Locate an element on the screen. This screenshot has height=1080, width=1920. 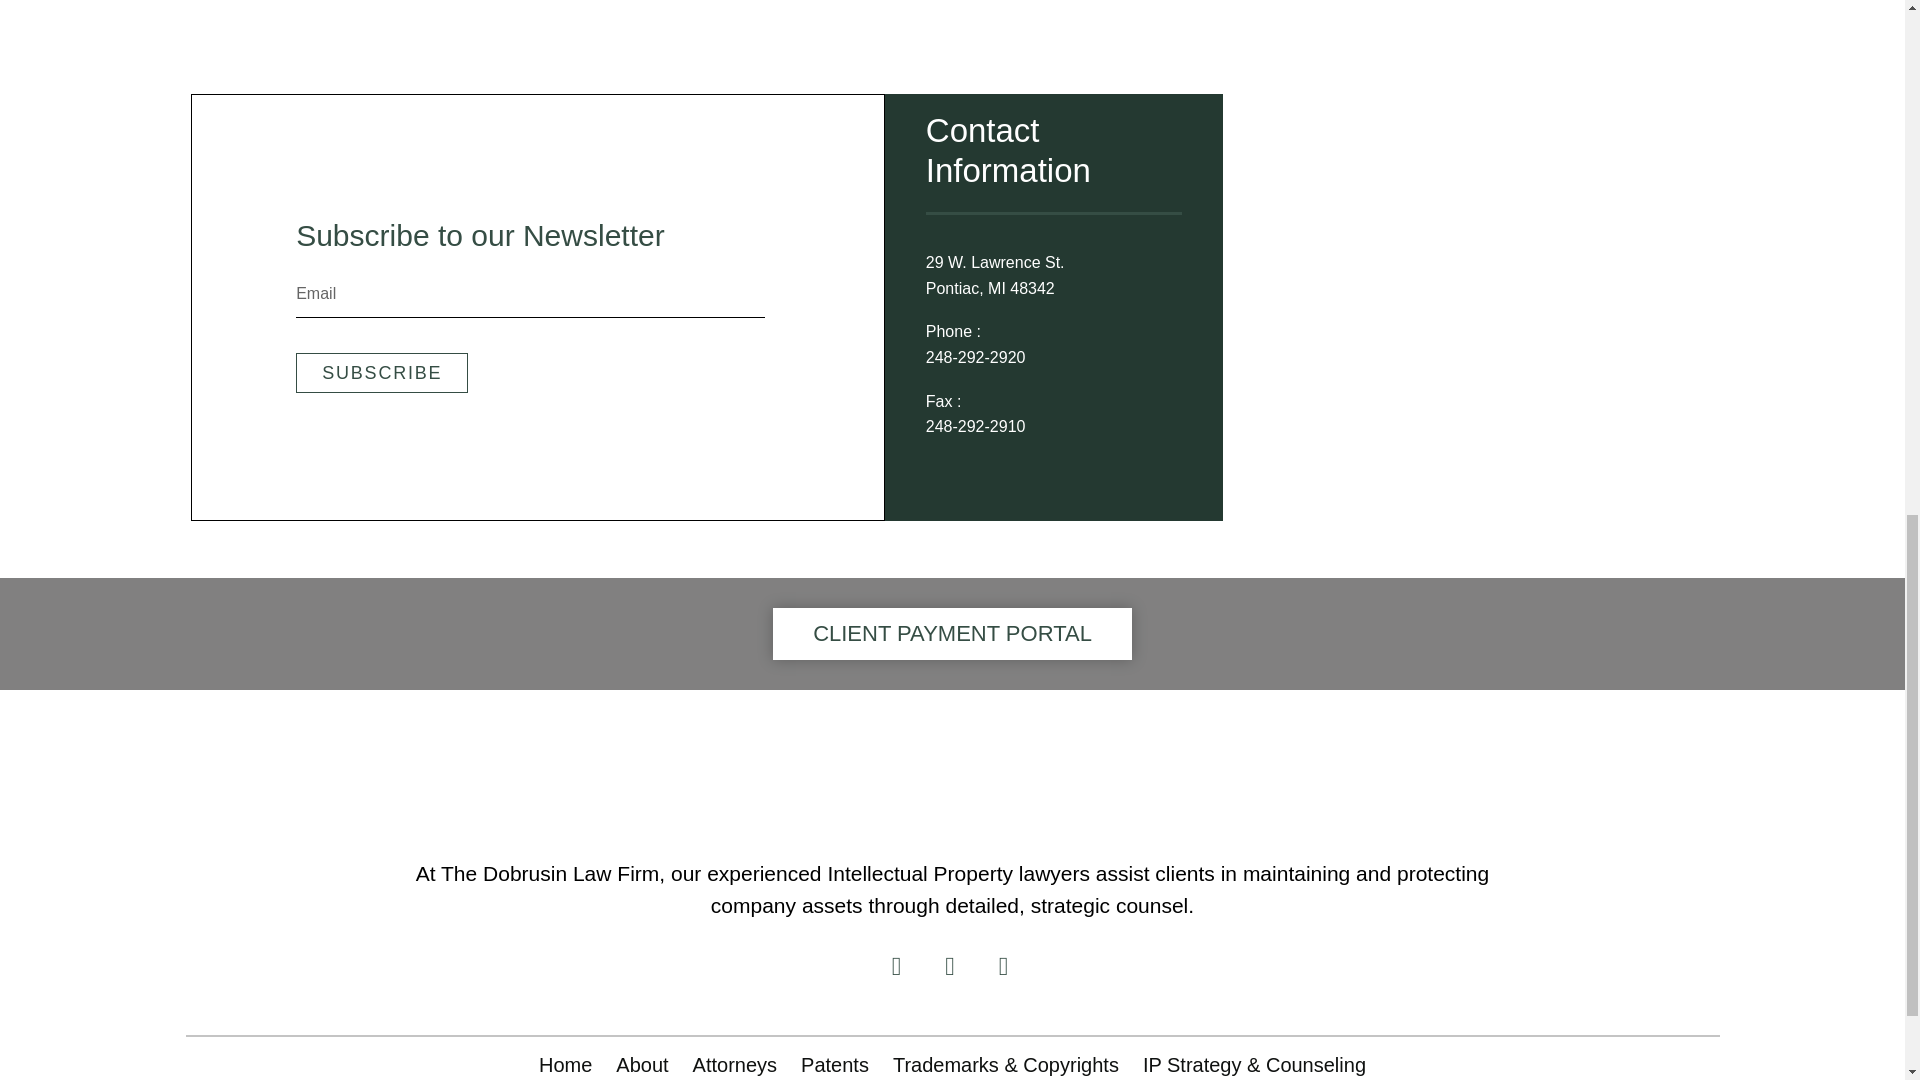
248-292-2920 is located at coordinates (975, 358).